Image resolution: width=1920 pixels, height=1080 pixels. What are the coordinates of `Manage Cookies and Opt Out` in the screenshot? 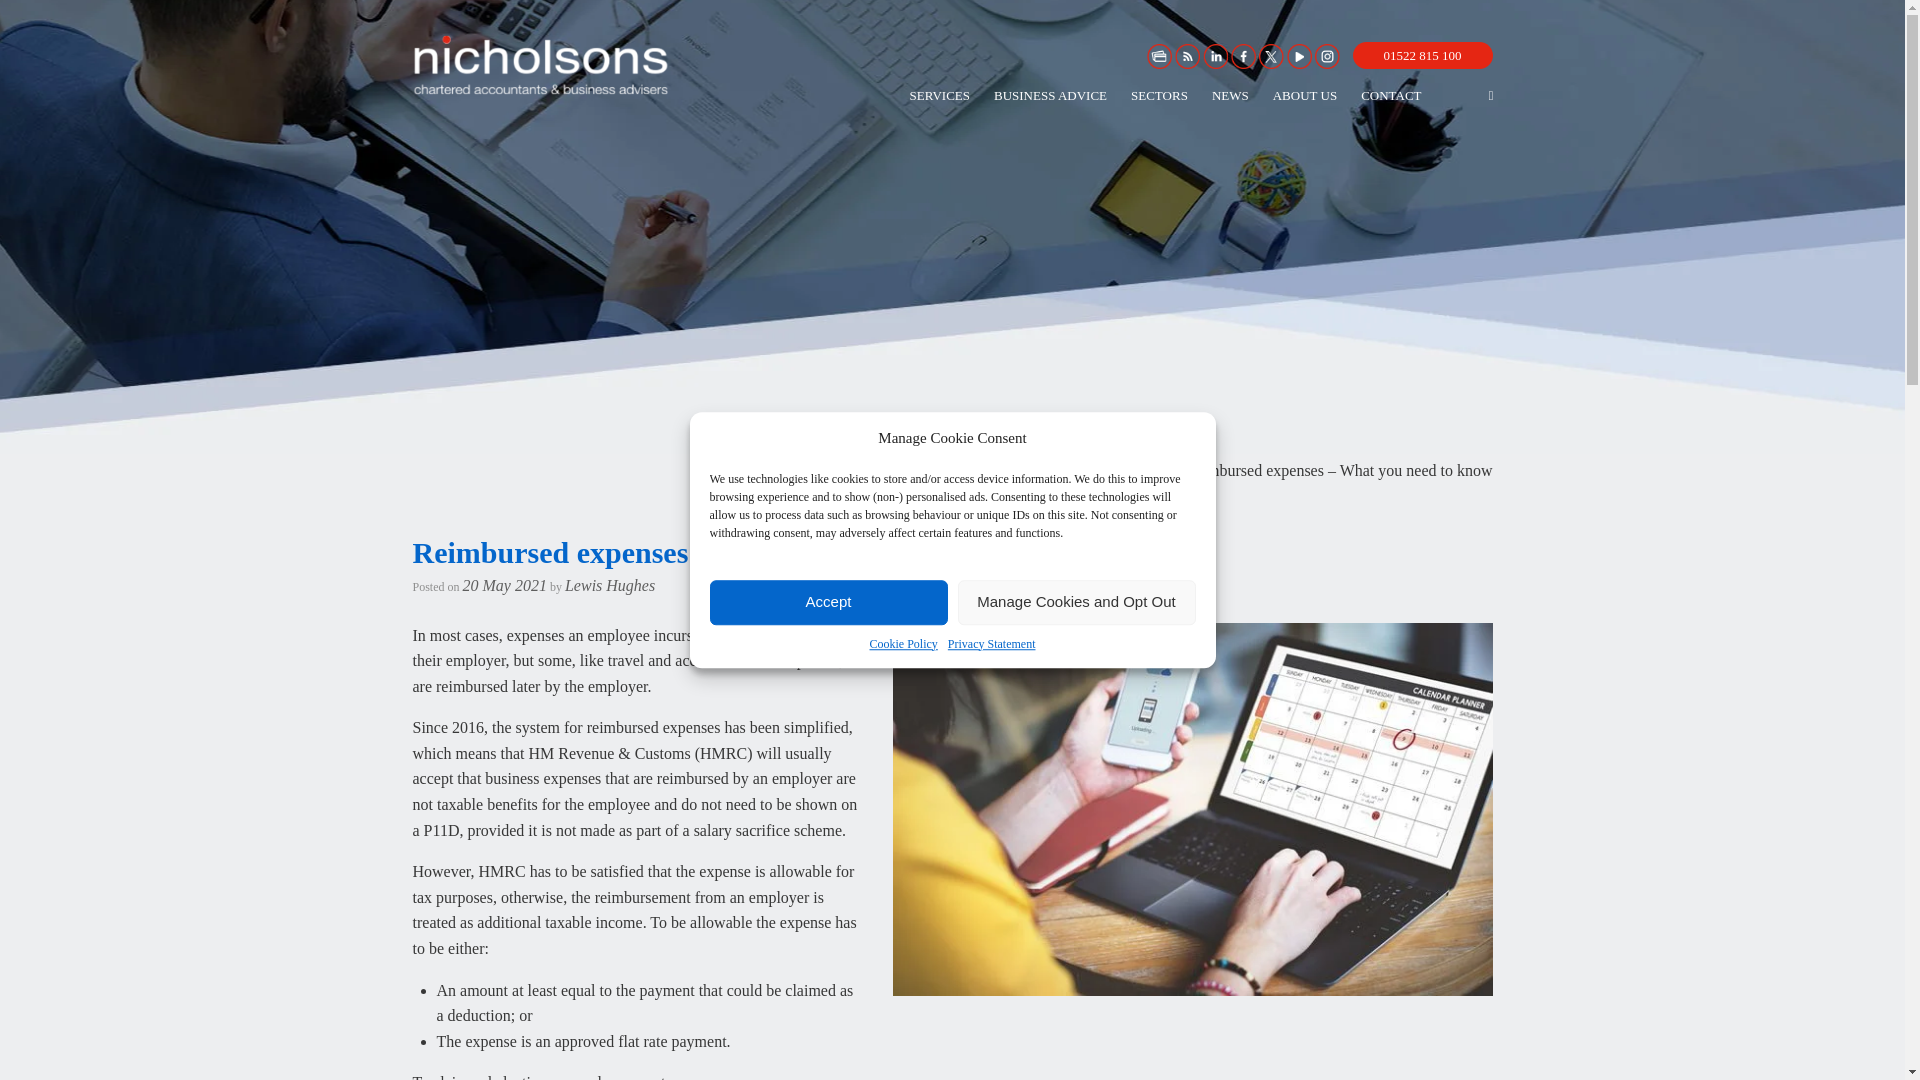 It's located at (1077, 602).